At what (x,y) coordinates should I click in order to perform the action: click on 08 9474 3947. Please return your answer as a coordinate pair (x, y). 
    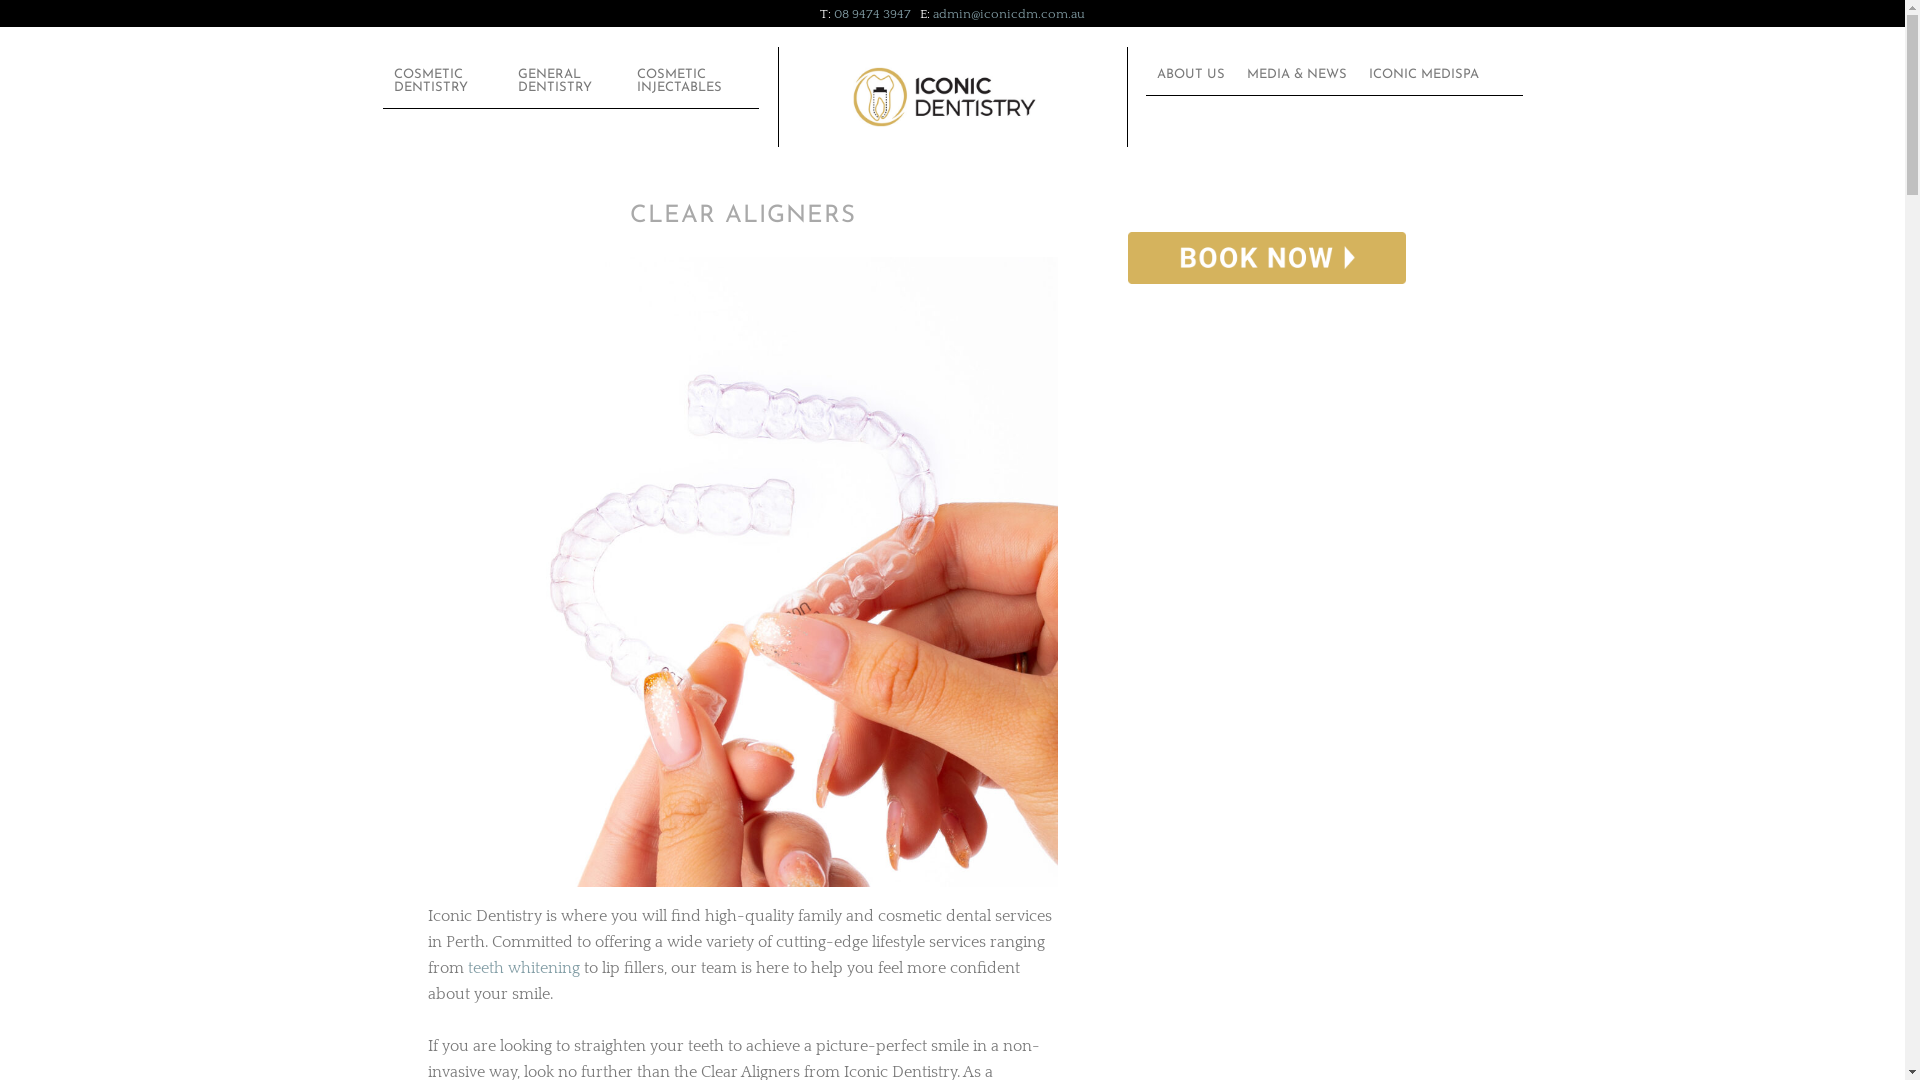
    Looking at the image, I should click on (872, 14).